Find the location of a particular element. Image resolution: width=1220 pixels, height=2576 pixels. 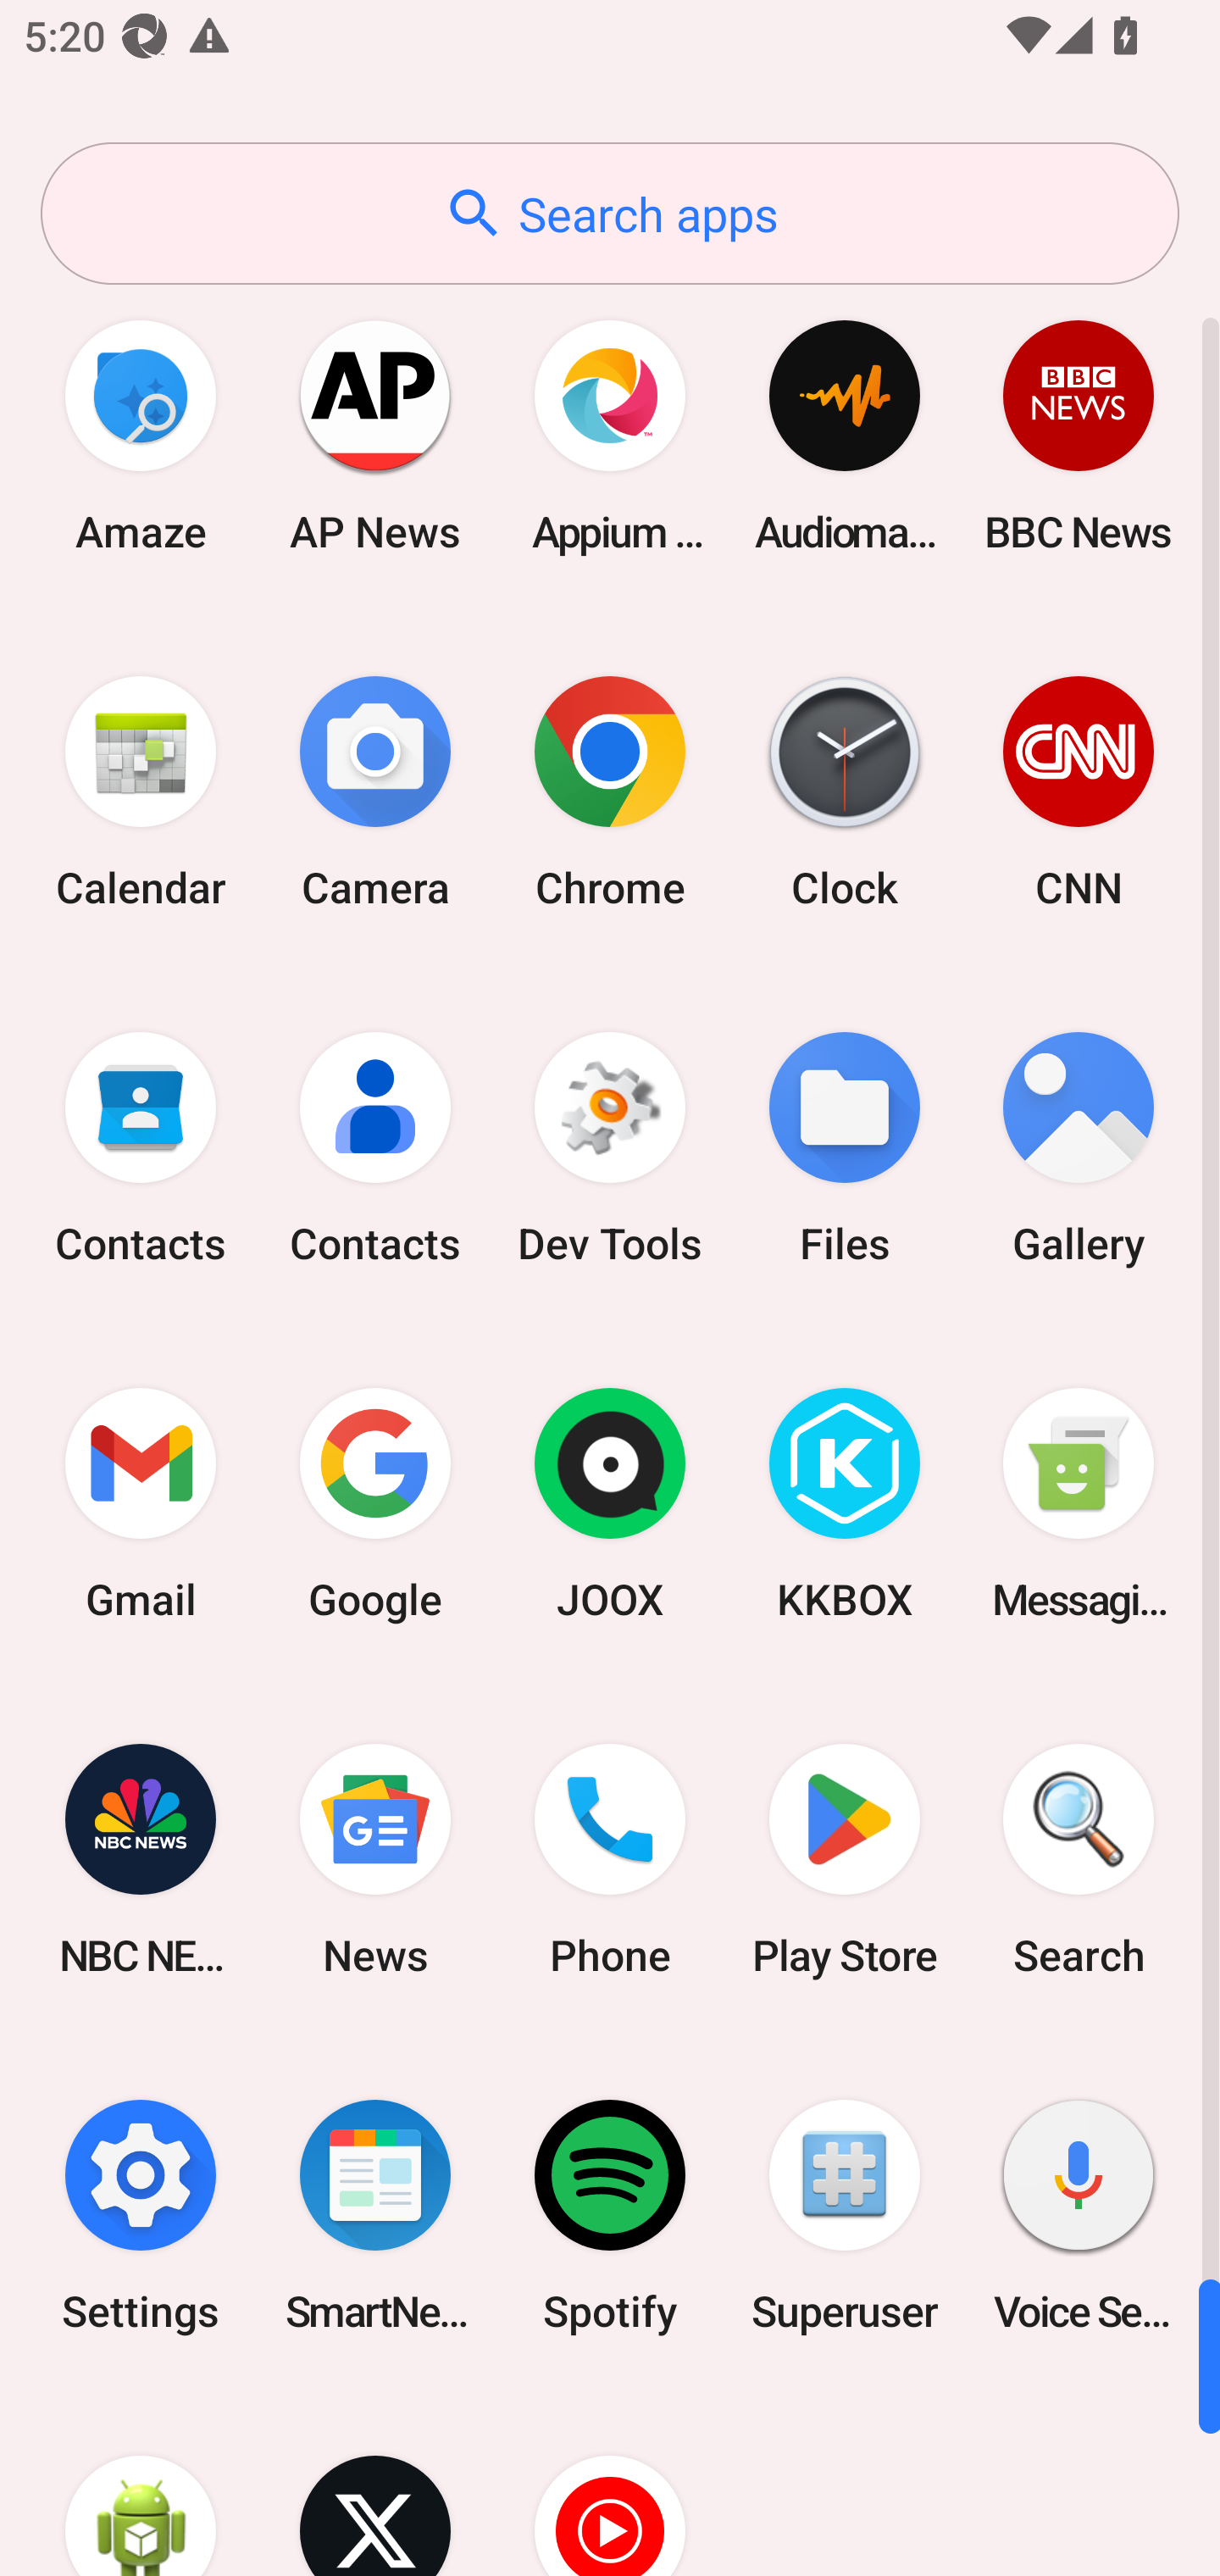

WebView Browser Tester is located at coordinates (141, 2484).